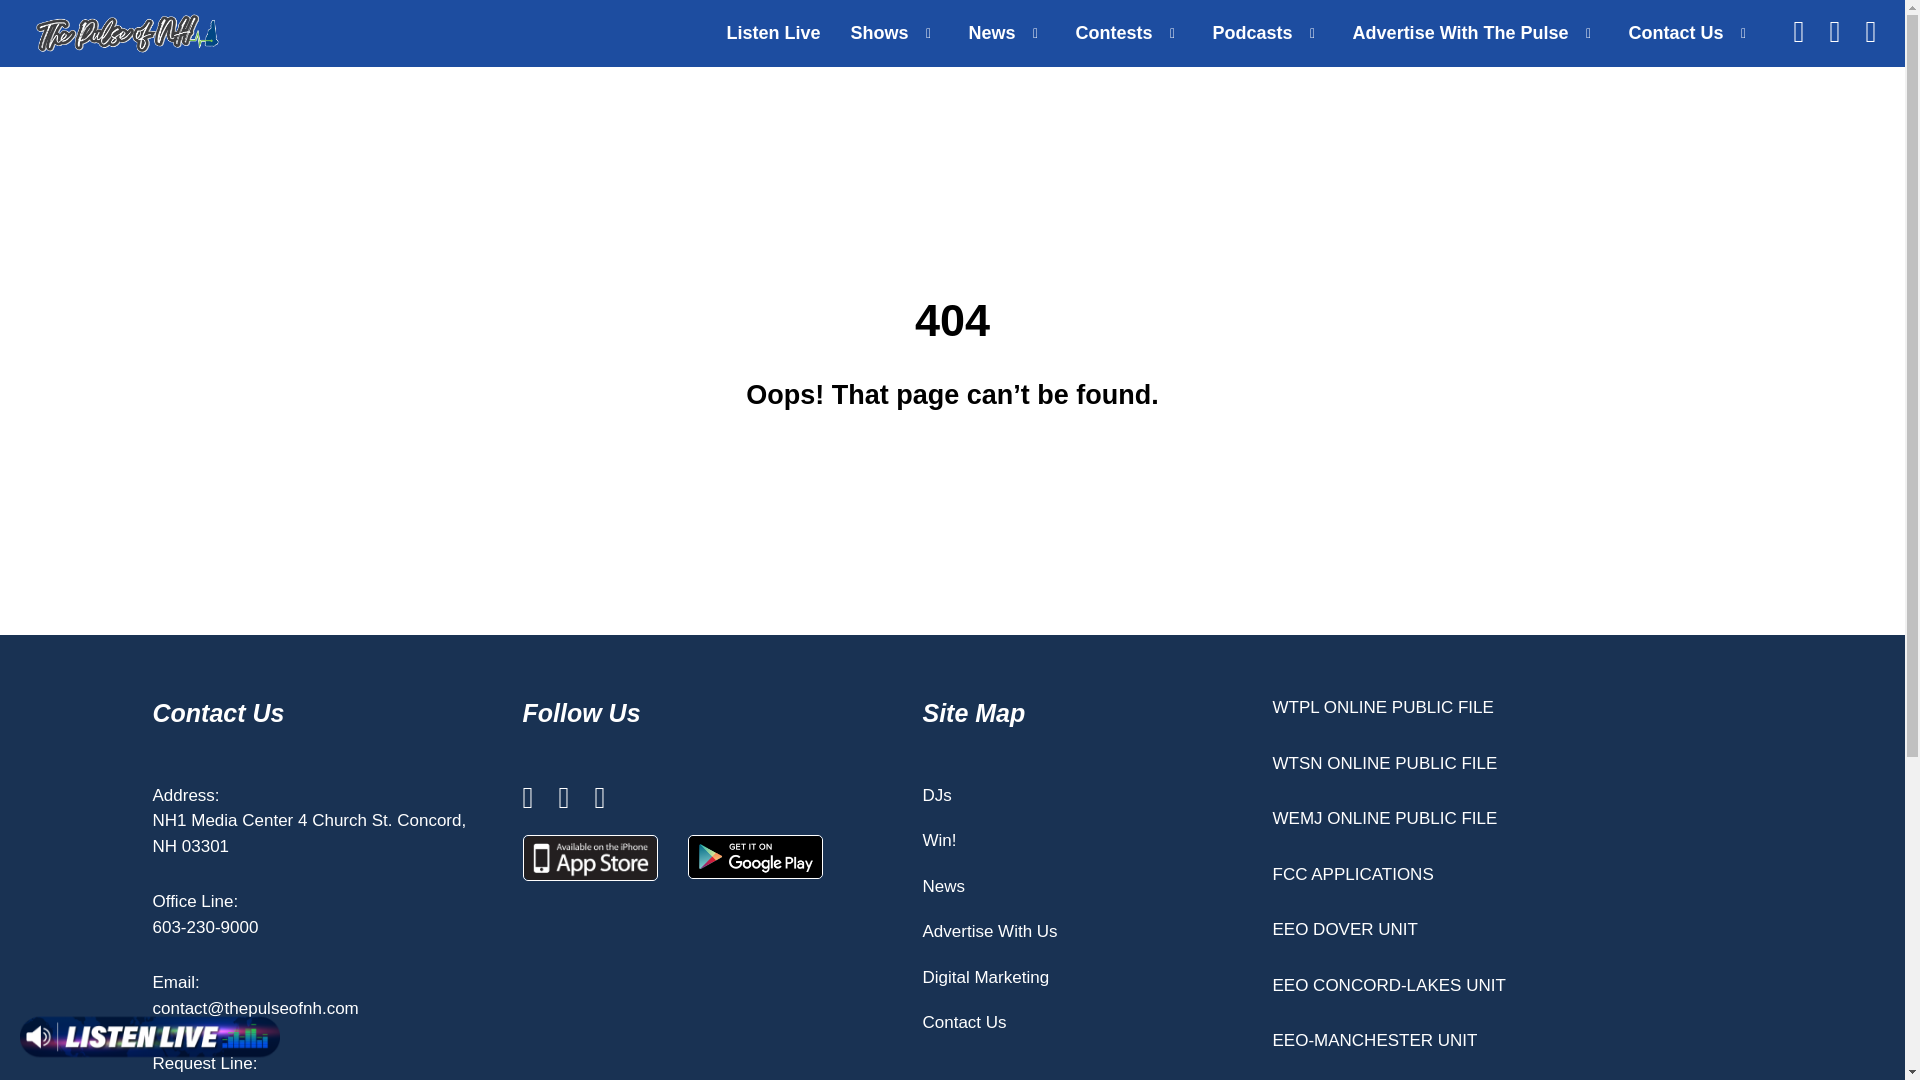 This screenshot has width=1920, height=1080. I want to click on App Store, so click(590, 858).